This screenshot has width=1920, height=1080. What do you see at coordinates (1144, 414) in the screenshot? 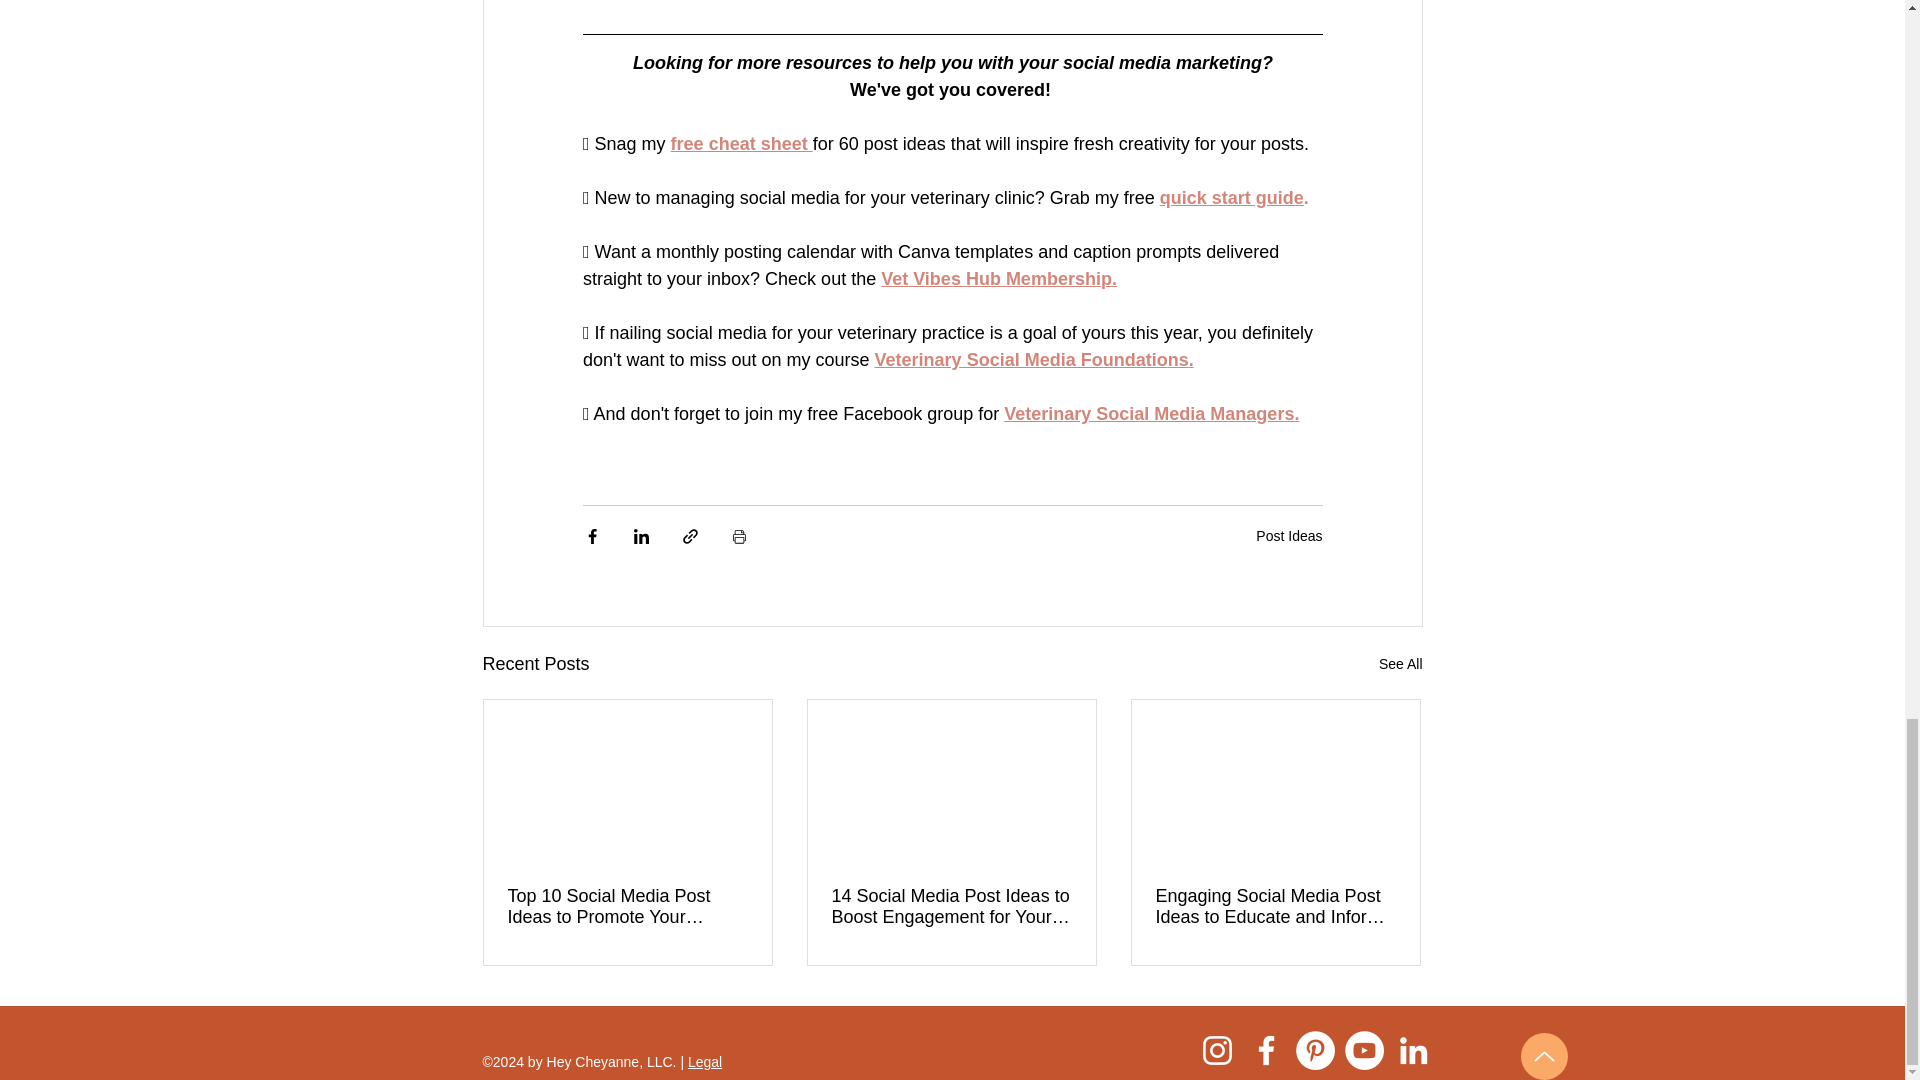
I see `Veterinary Social Media Manager` at bounding box center [1144, 414].